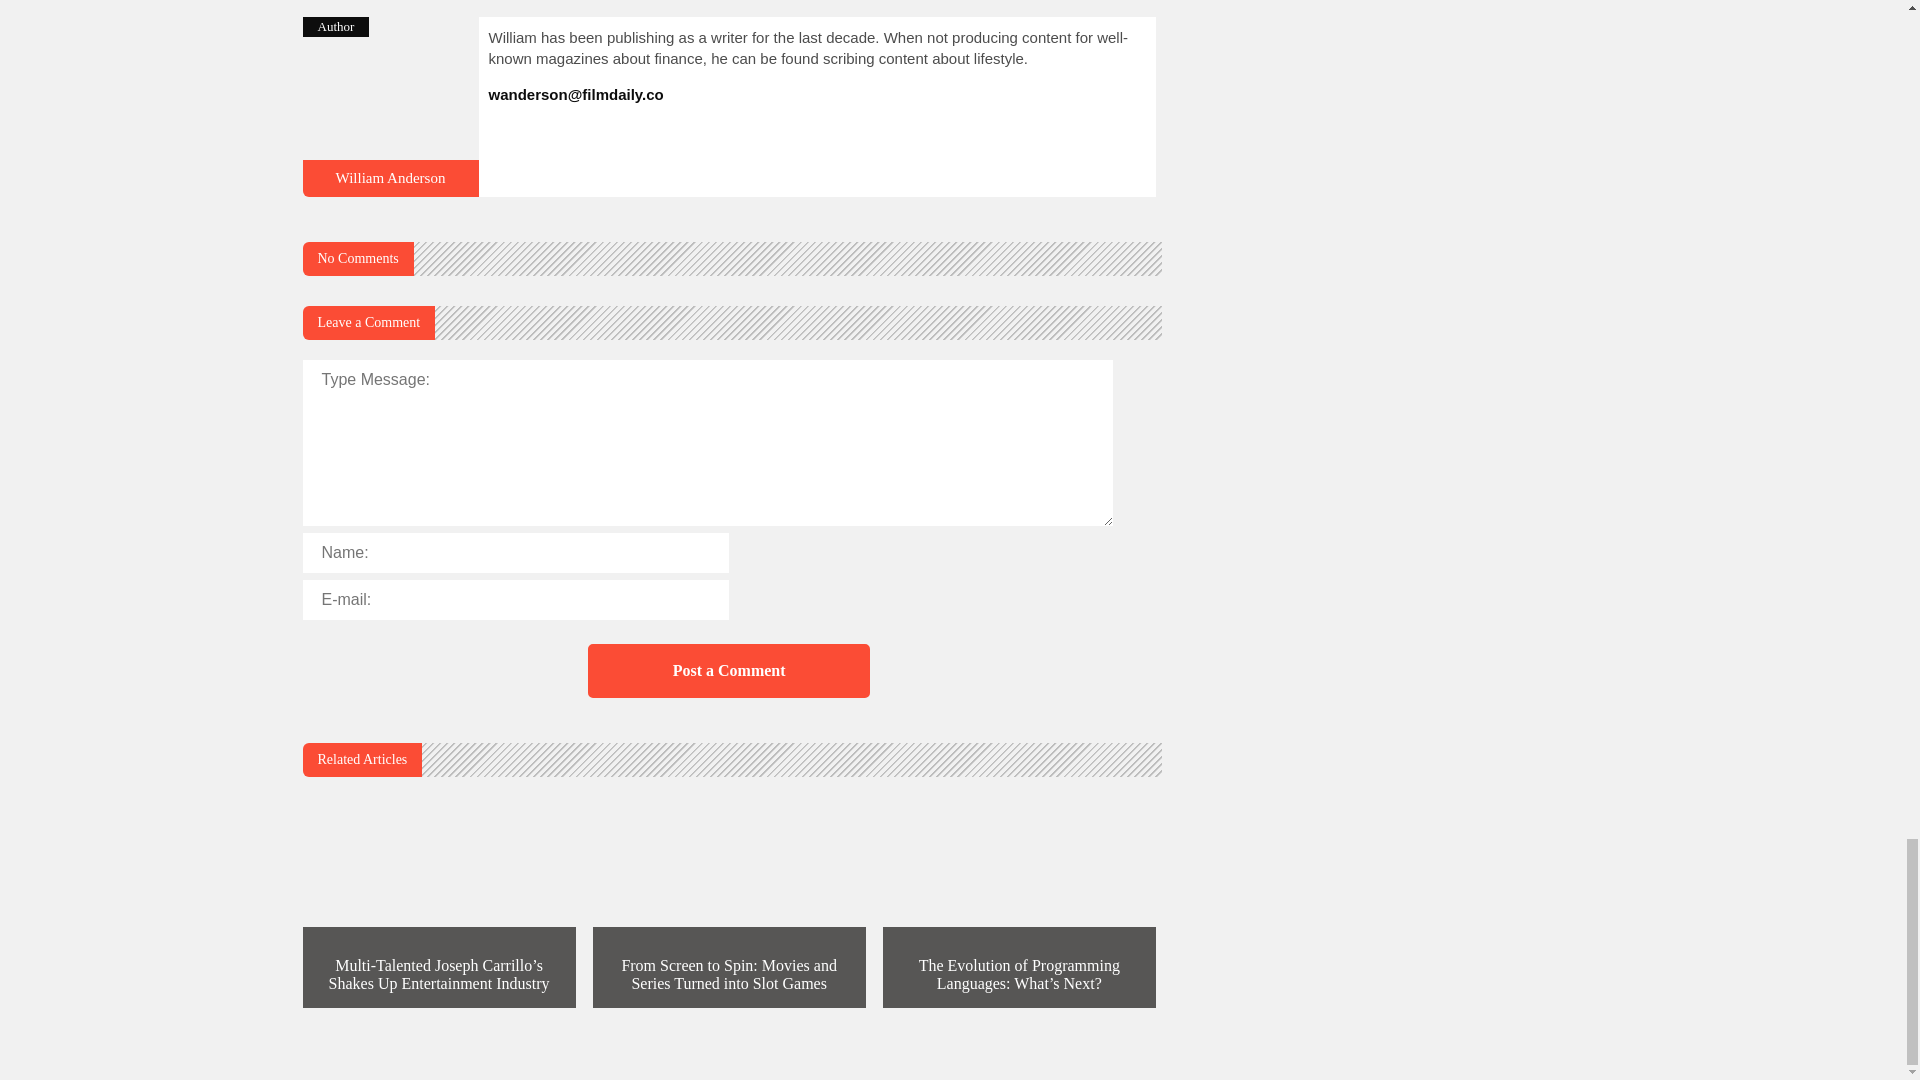  Describe the element at coordinates (390, 188) in the screenshot. I see `Why You Should Invest In A Legal Practice Software` at that location.